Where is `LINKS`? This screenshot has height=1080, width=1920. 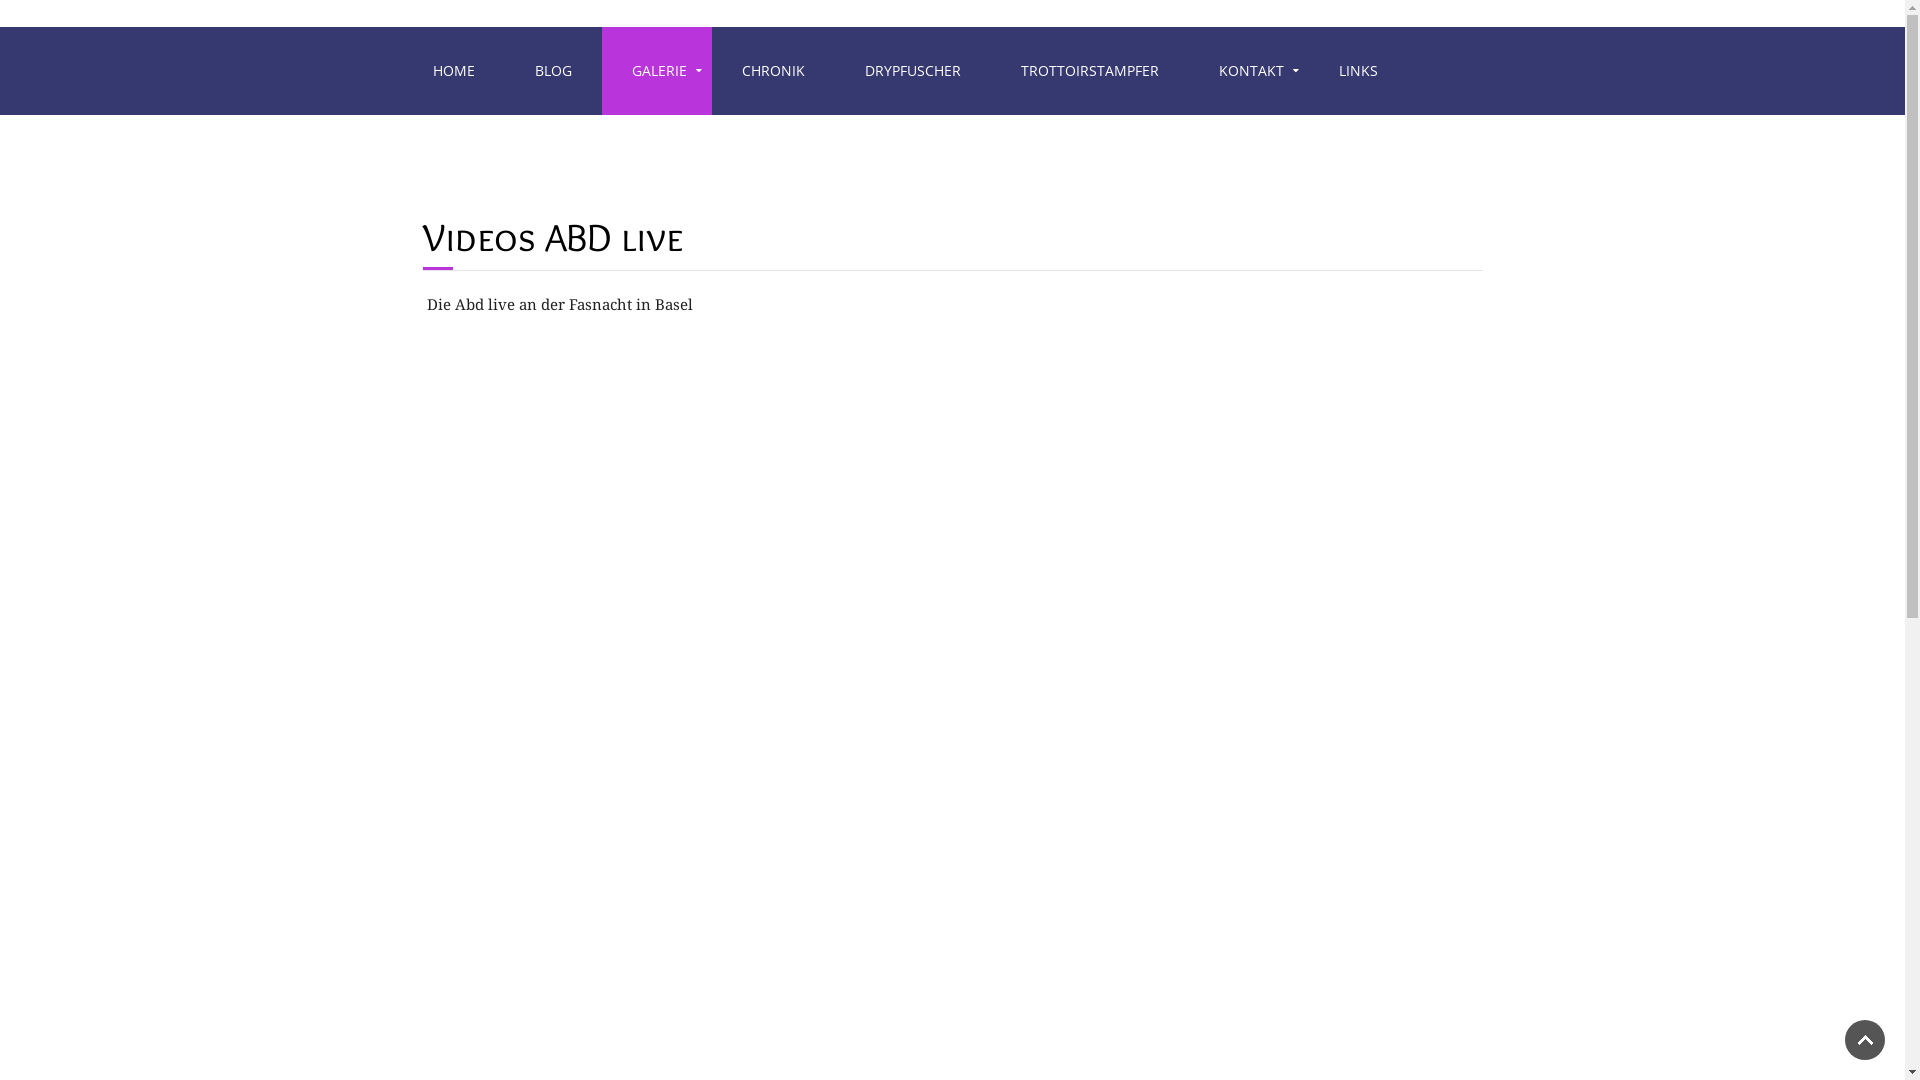
LINKS is located at coordinates (1358, 71).